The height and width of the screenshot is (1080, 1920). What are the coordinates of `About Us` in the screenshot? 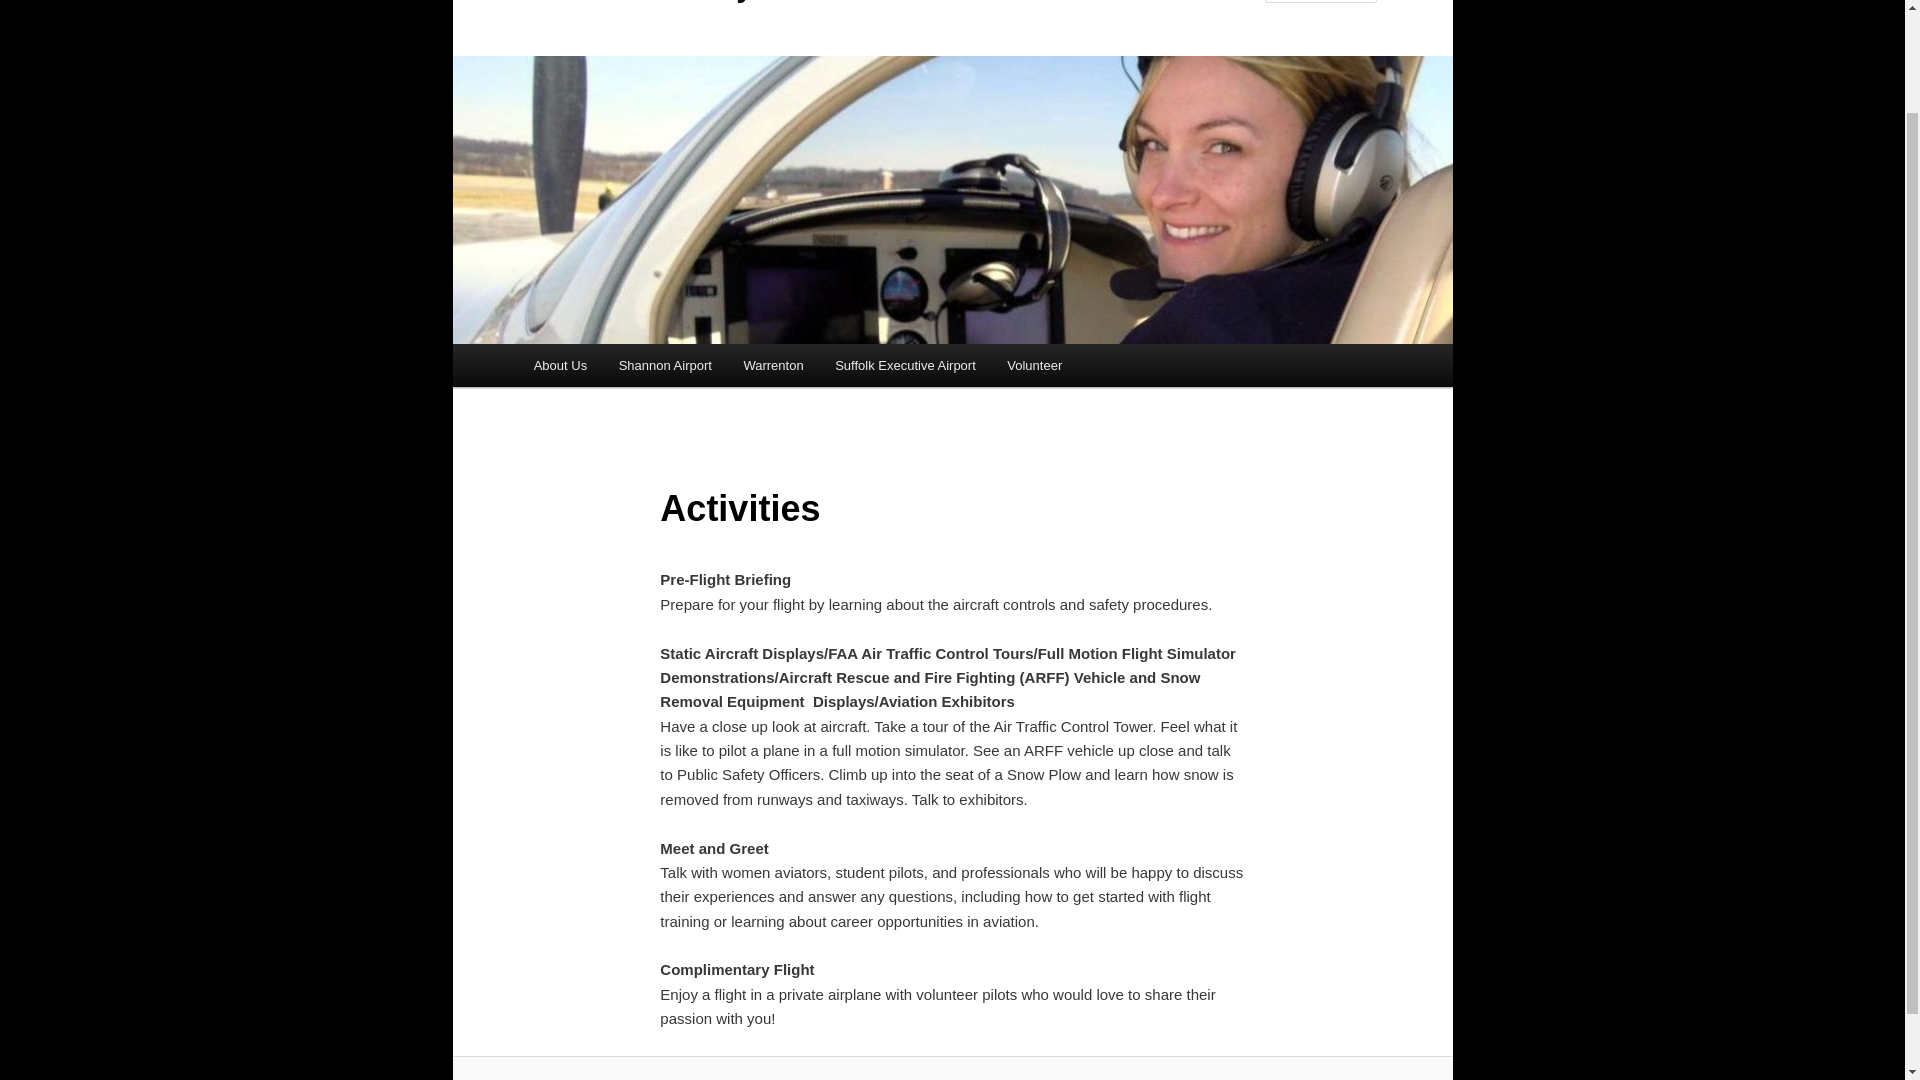 It's located at (560, 365).